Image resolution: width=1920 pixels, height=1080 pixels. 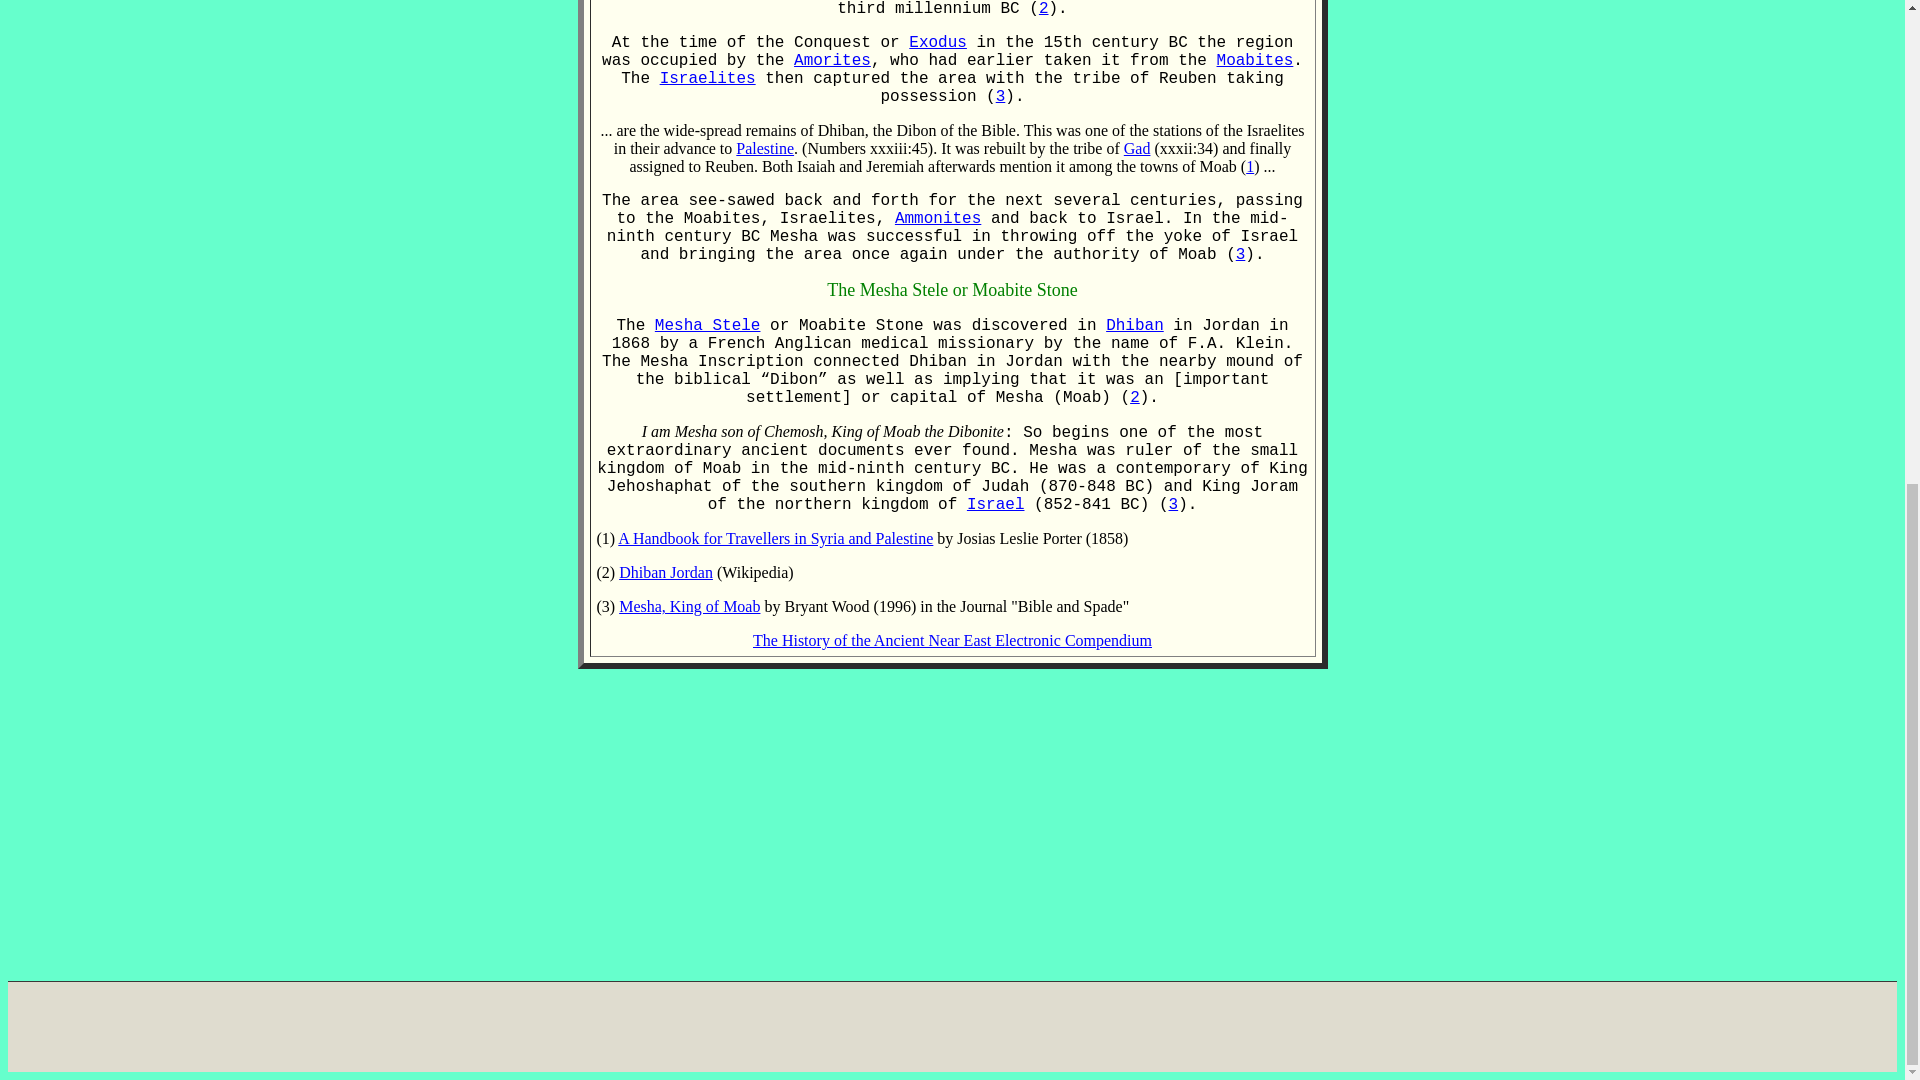 What do you see at coordinates (665, 572) in the screenshot?
I see `Dhiban Jordan` at bounding box center [665, 572].